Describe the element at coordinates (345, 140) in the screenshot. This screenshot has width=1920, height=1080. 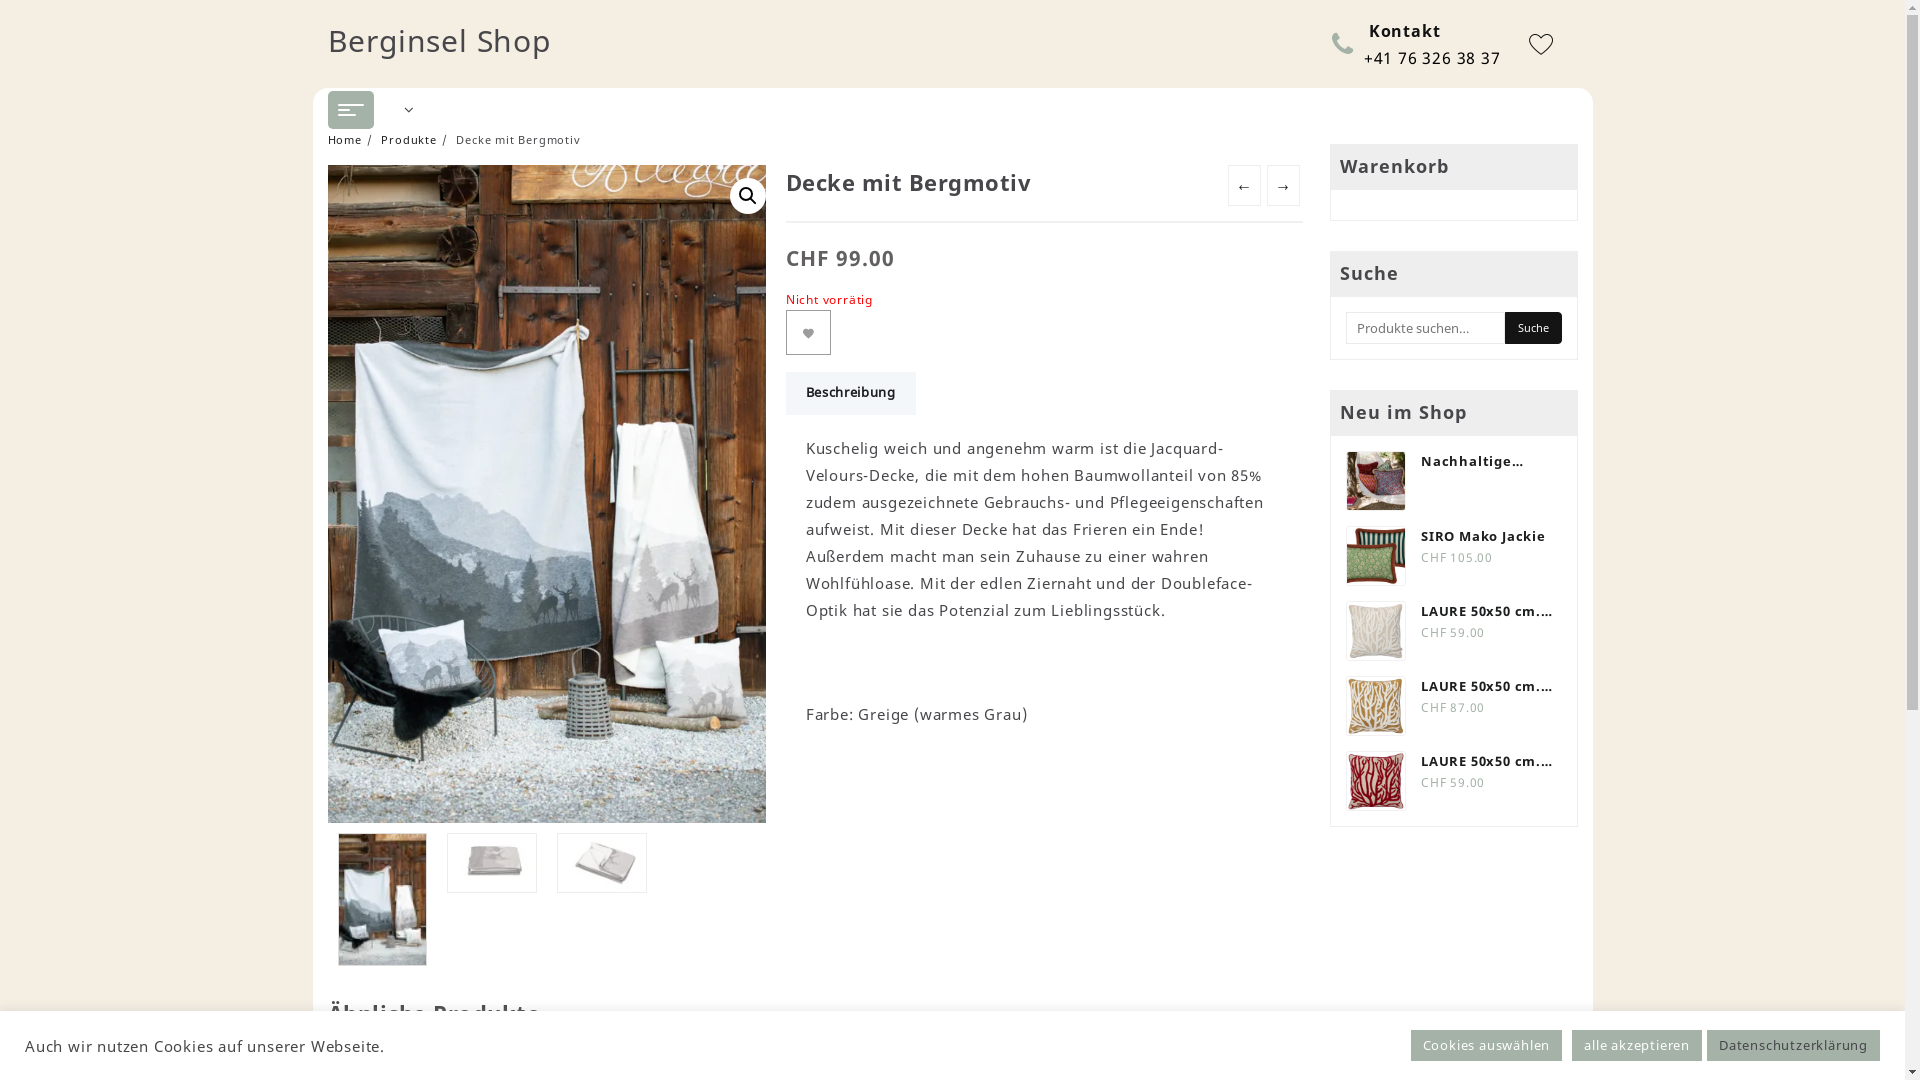
I see `Home` at that location.